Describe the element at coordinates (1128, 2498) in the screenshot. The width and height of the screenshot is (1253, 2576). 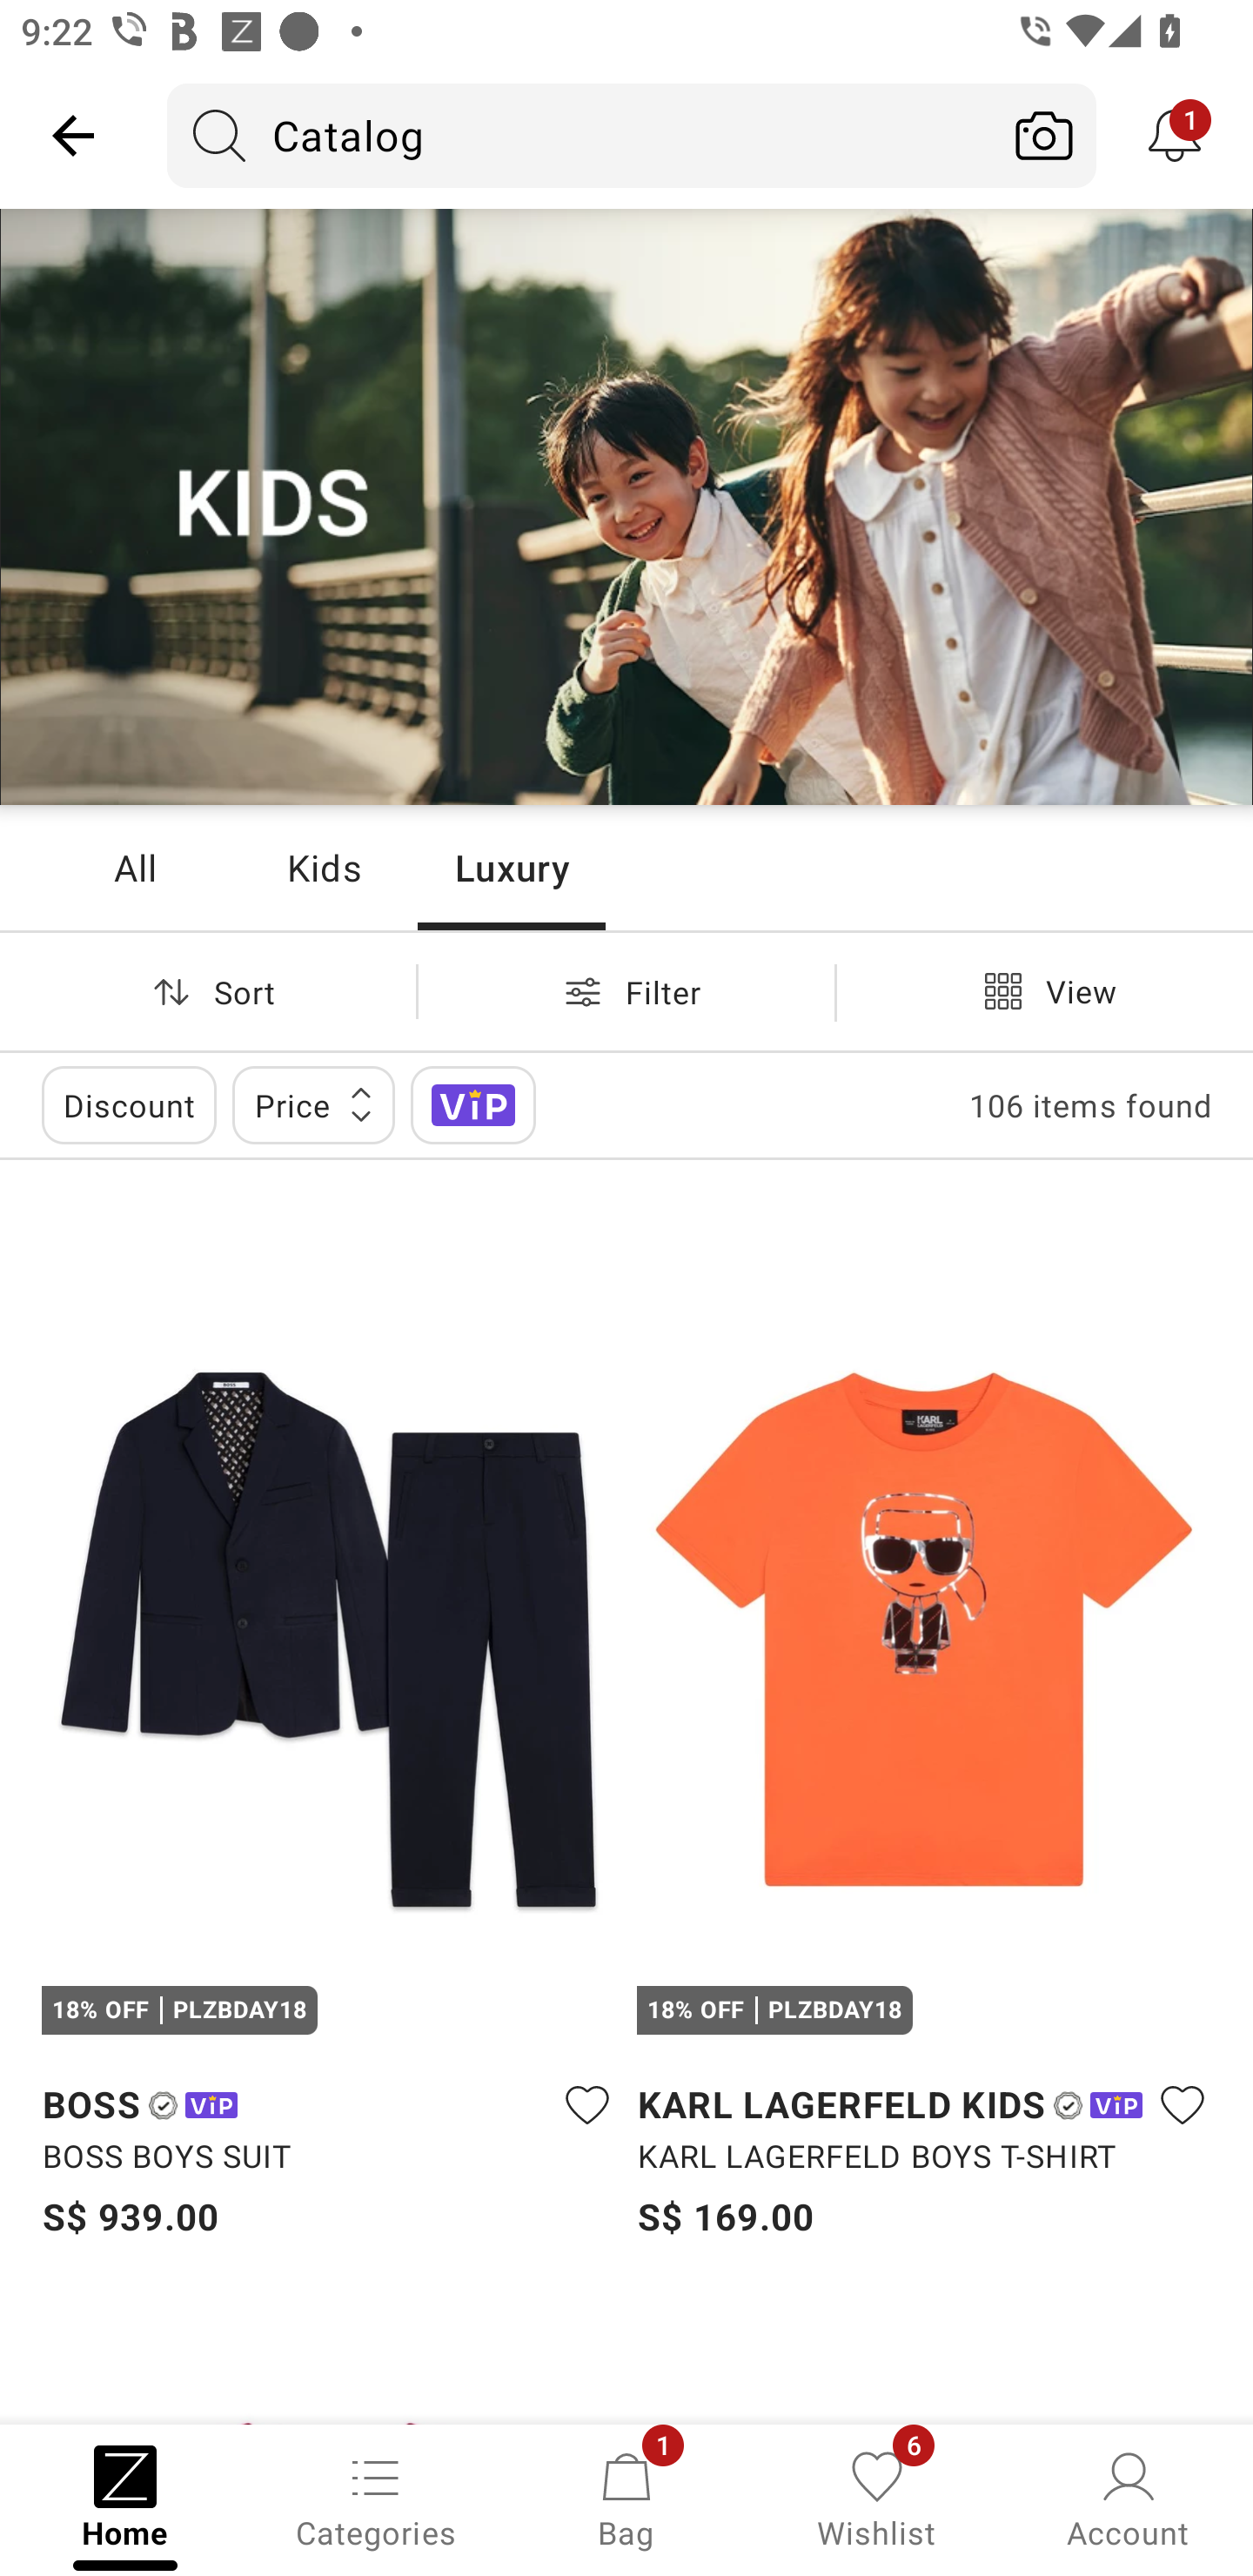
I see `Account` at that location.